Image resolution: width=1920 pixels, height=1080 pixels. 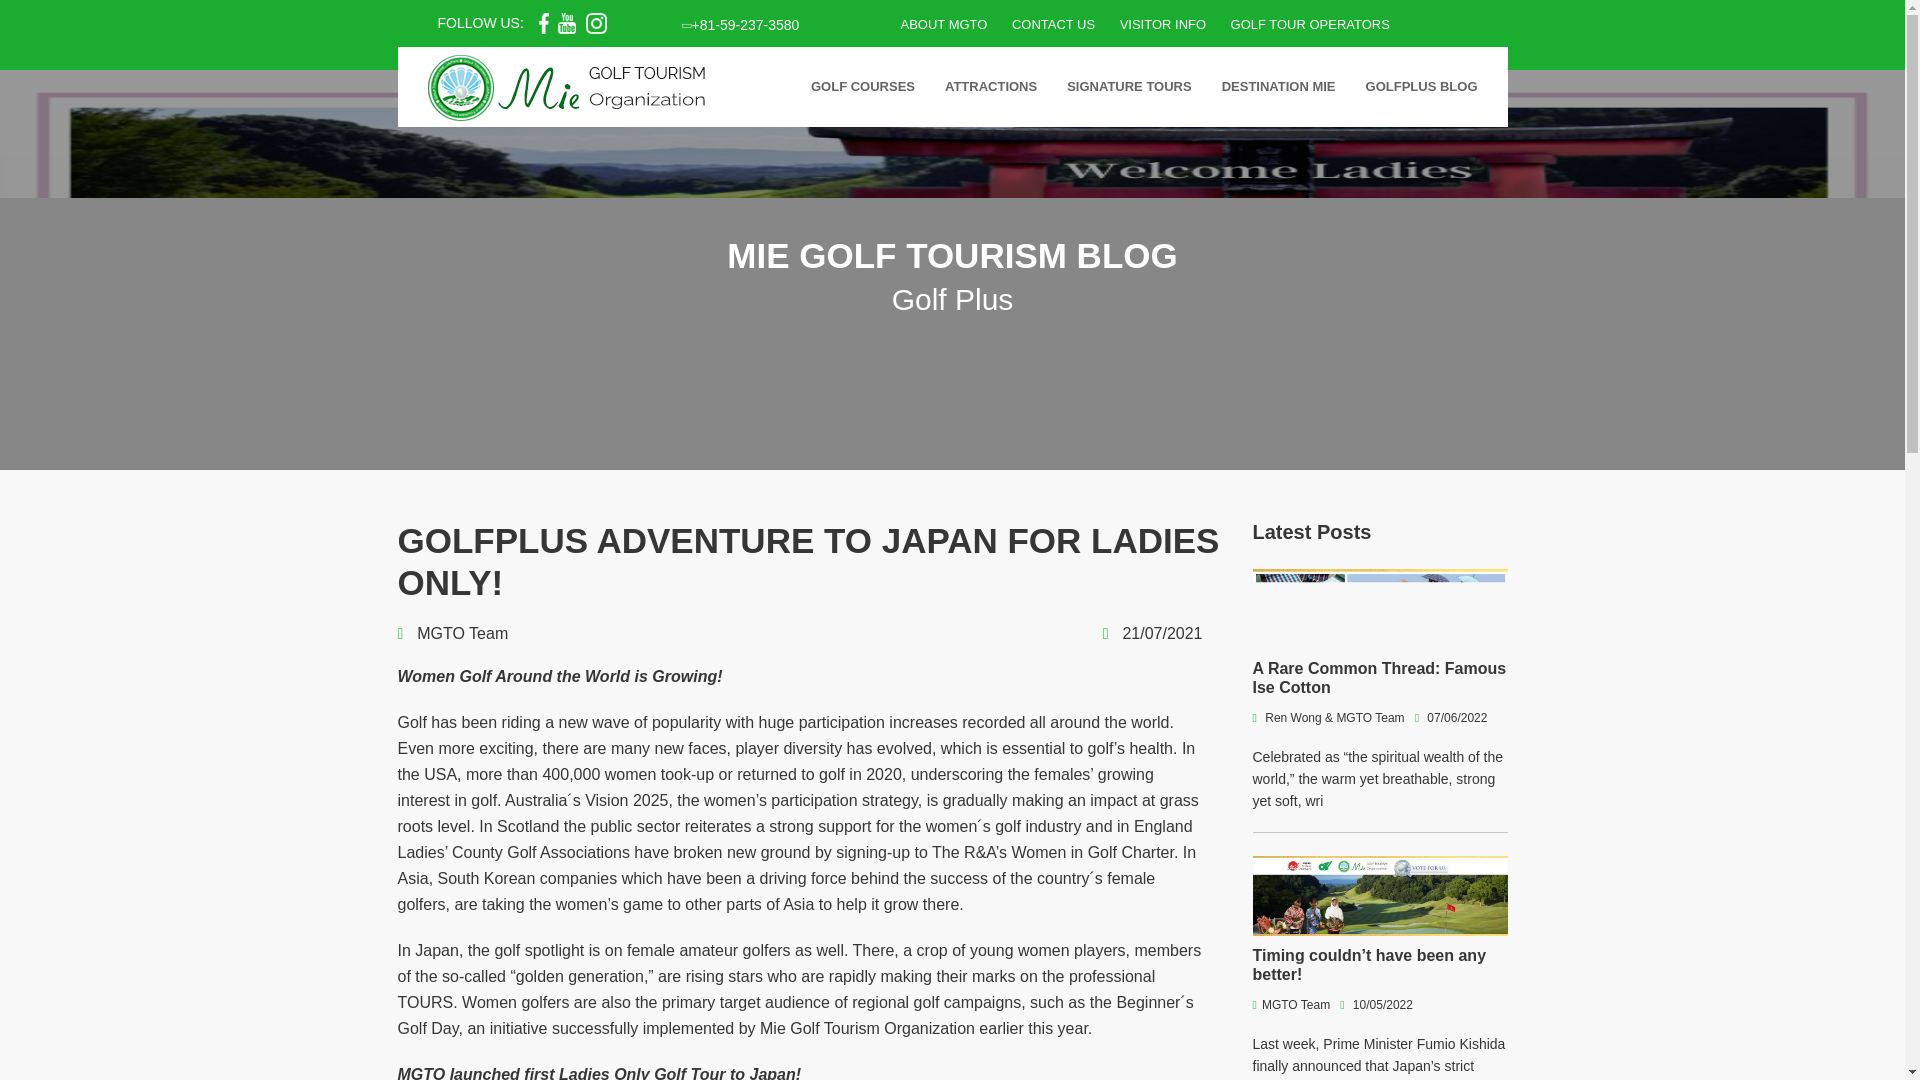 I want to click on SIGNATURE TOURS, so click(x=1128, y=87).